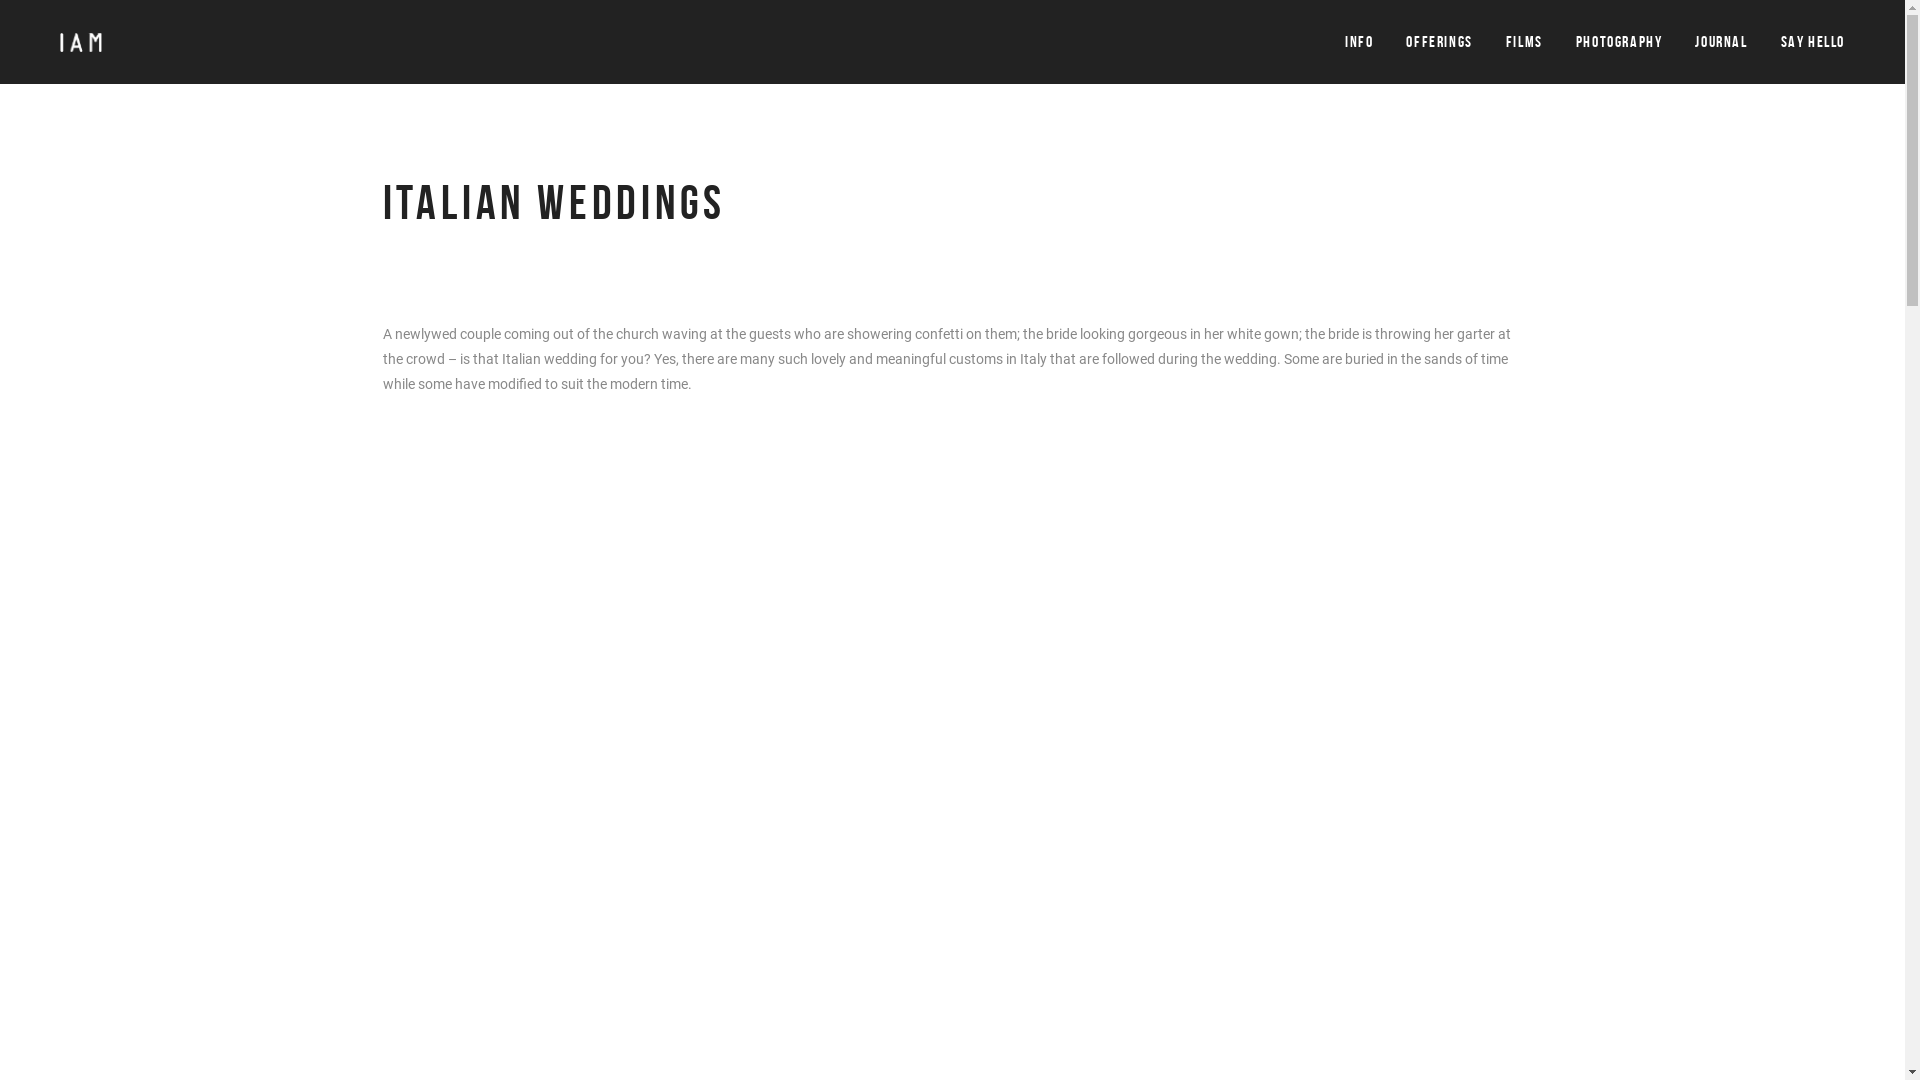  Describe the element at coordinates (706, 890) in the screenshot. I see `Subscribe` at that location.